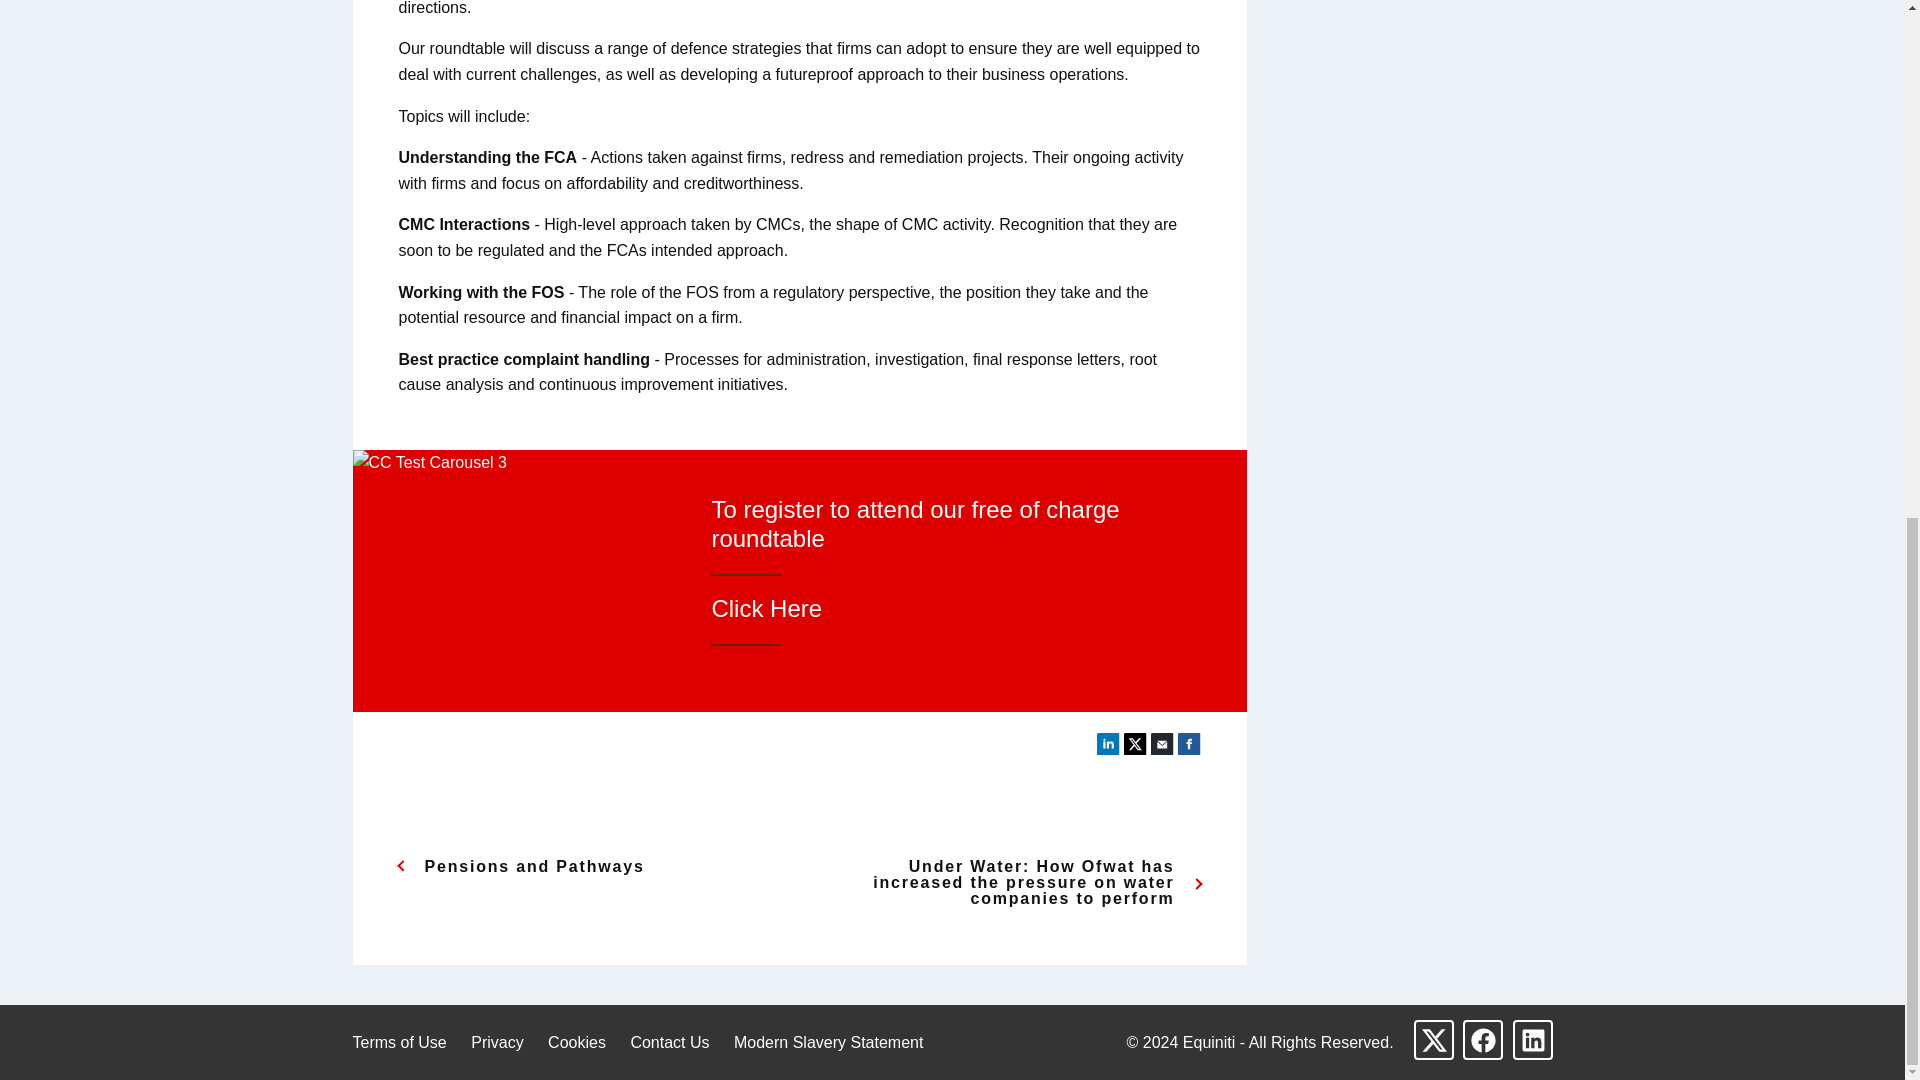 Image resolution: width=1920 pixels, height=1080 pixels. Describe the element at coordinates (580, 866) in the screenshot. I see `Pensions and Pathways` at that location.